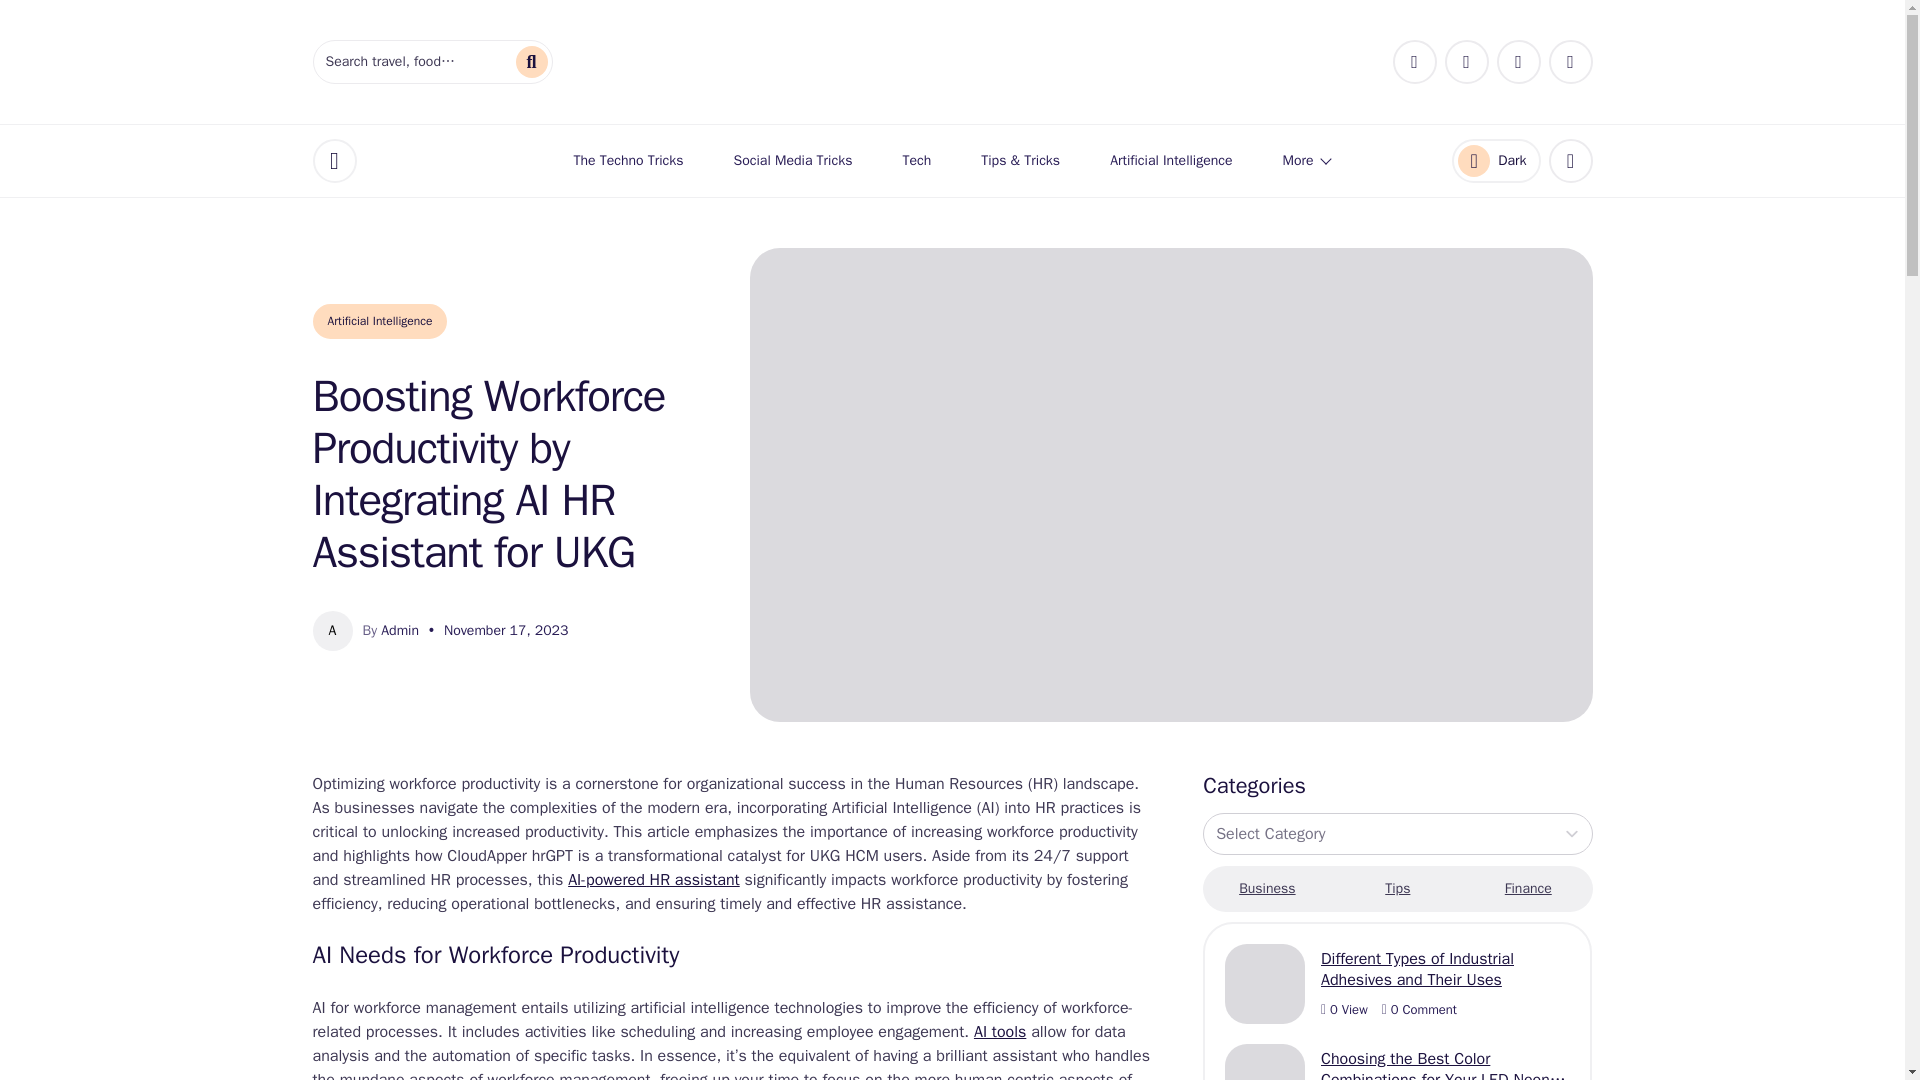 This screenshot has width=1920, height=1080. What do you see at coordinates (379, 321) in the screenshot?
I see `Artificial Intelligence` at bounding box center [379, 321].